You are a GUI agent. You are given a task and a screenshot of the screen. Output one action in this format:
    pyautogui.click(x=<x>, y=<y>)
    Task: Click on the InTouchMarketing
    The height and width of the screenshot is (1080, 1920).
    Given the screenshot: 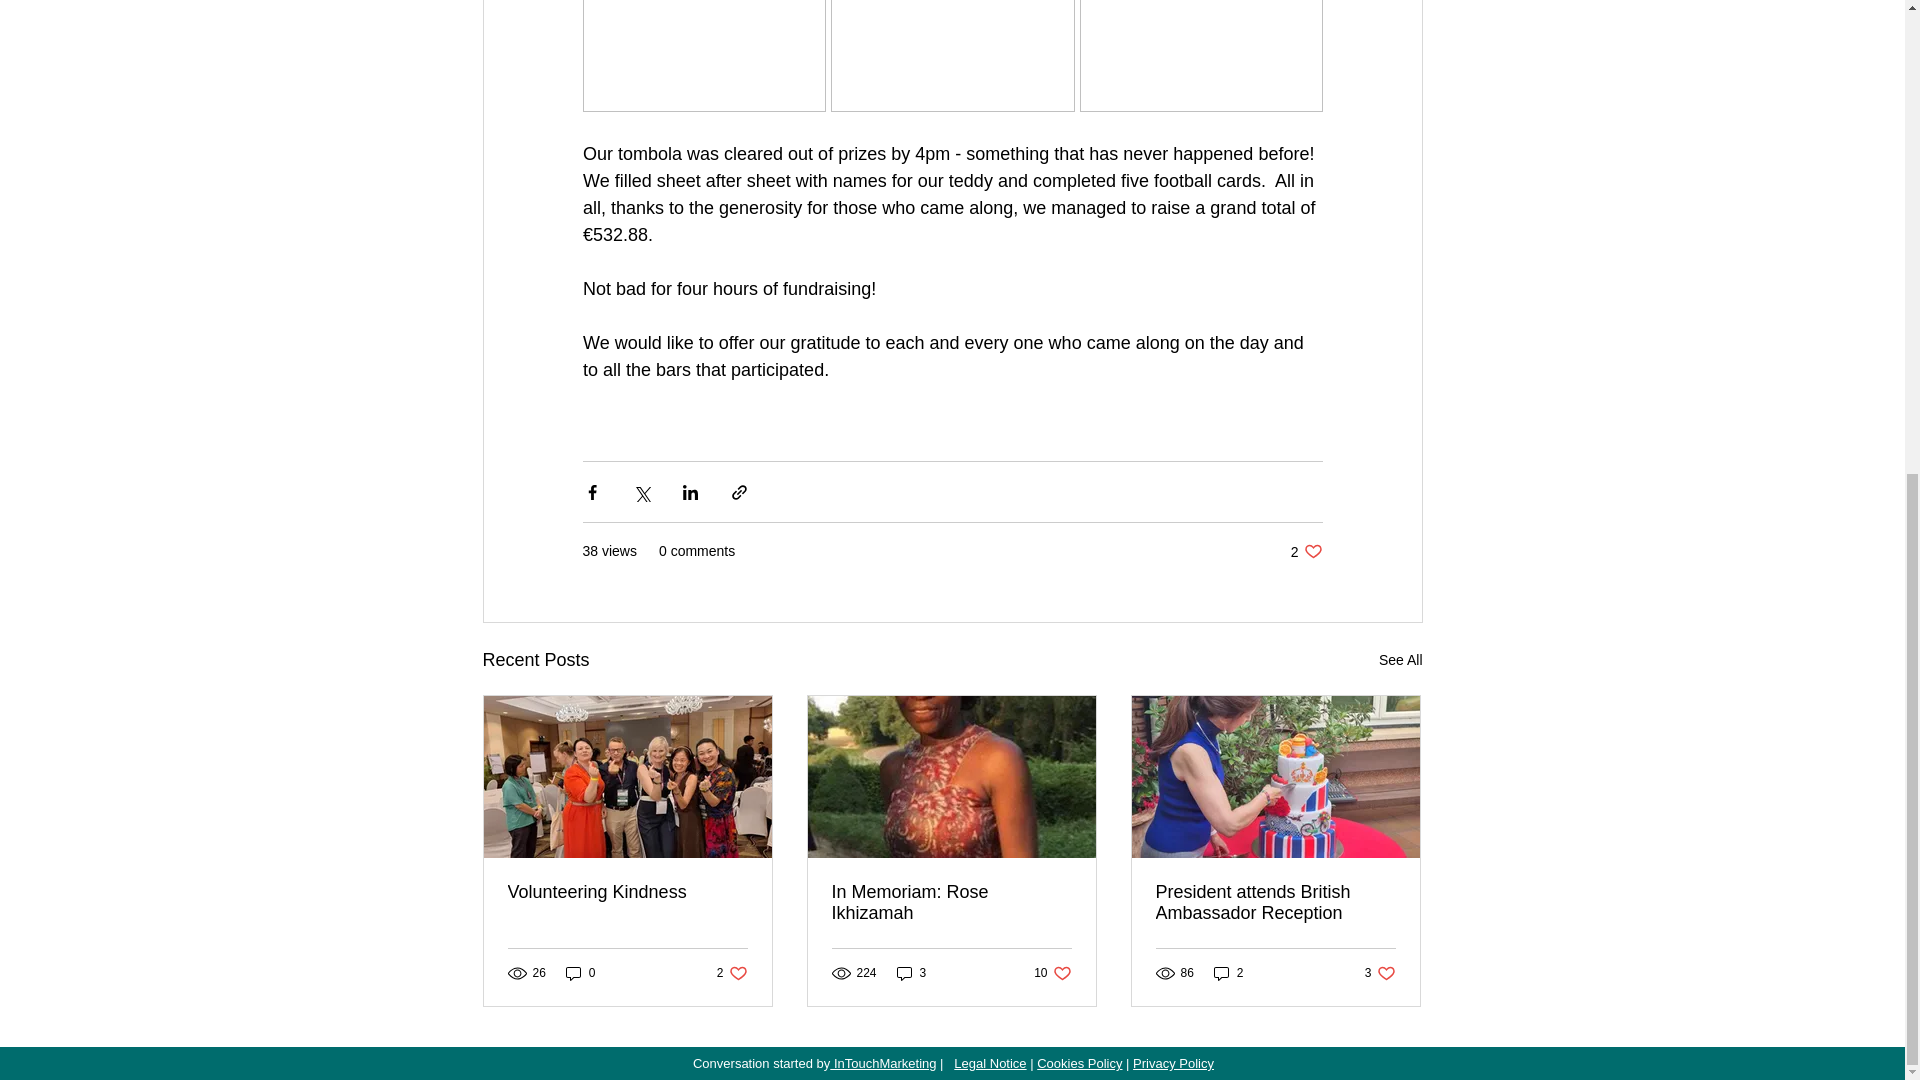 What is the action you would take?
    pyautogui.click(x=732, y=973)
    